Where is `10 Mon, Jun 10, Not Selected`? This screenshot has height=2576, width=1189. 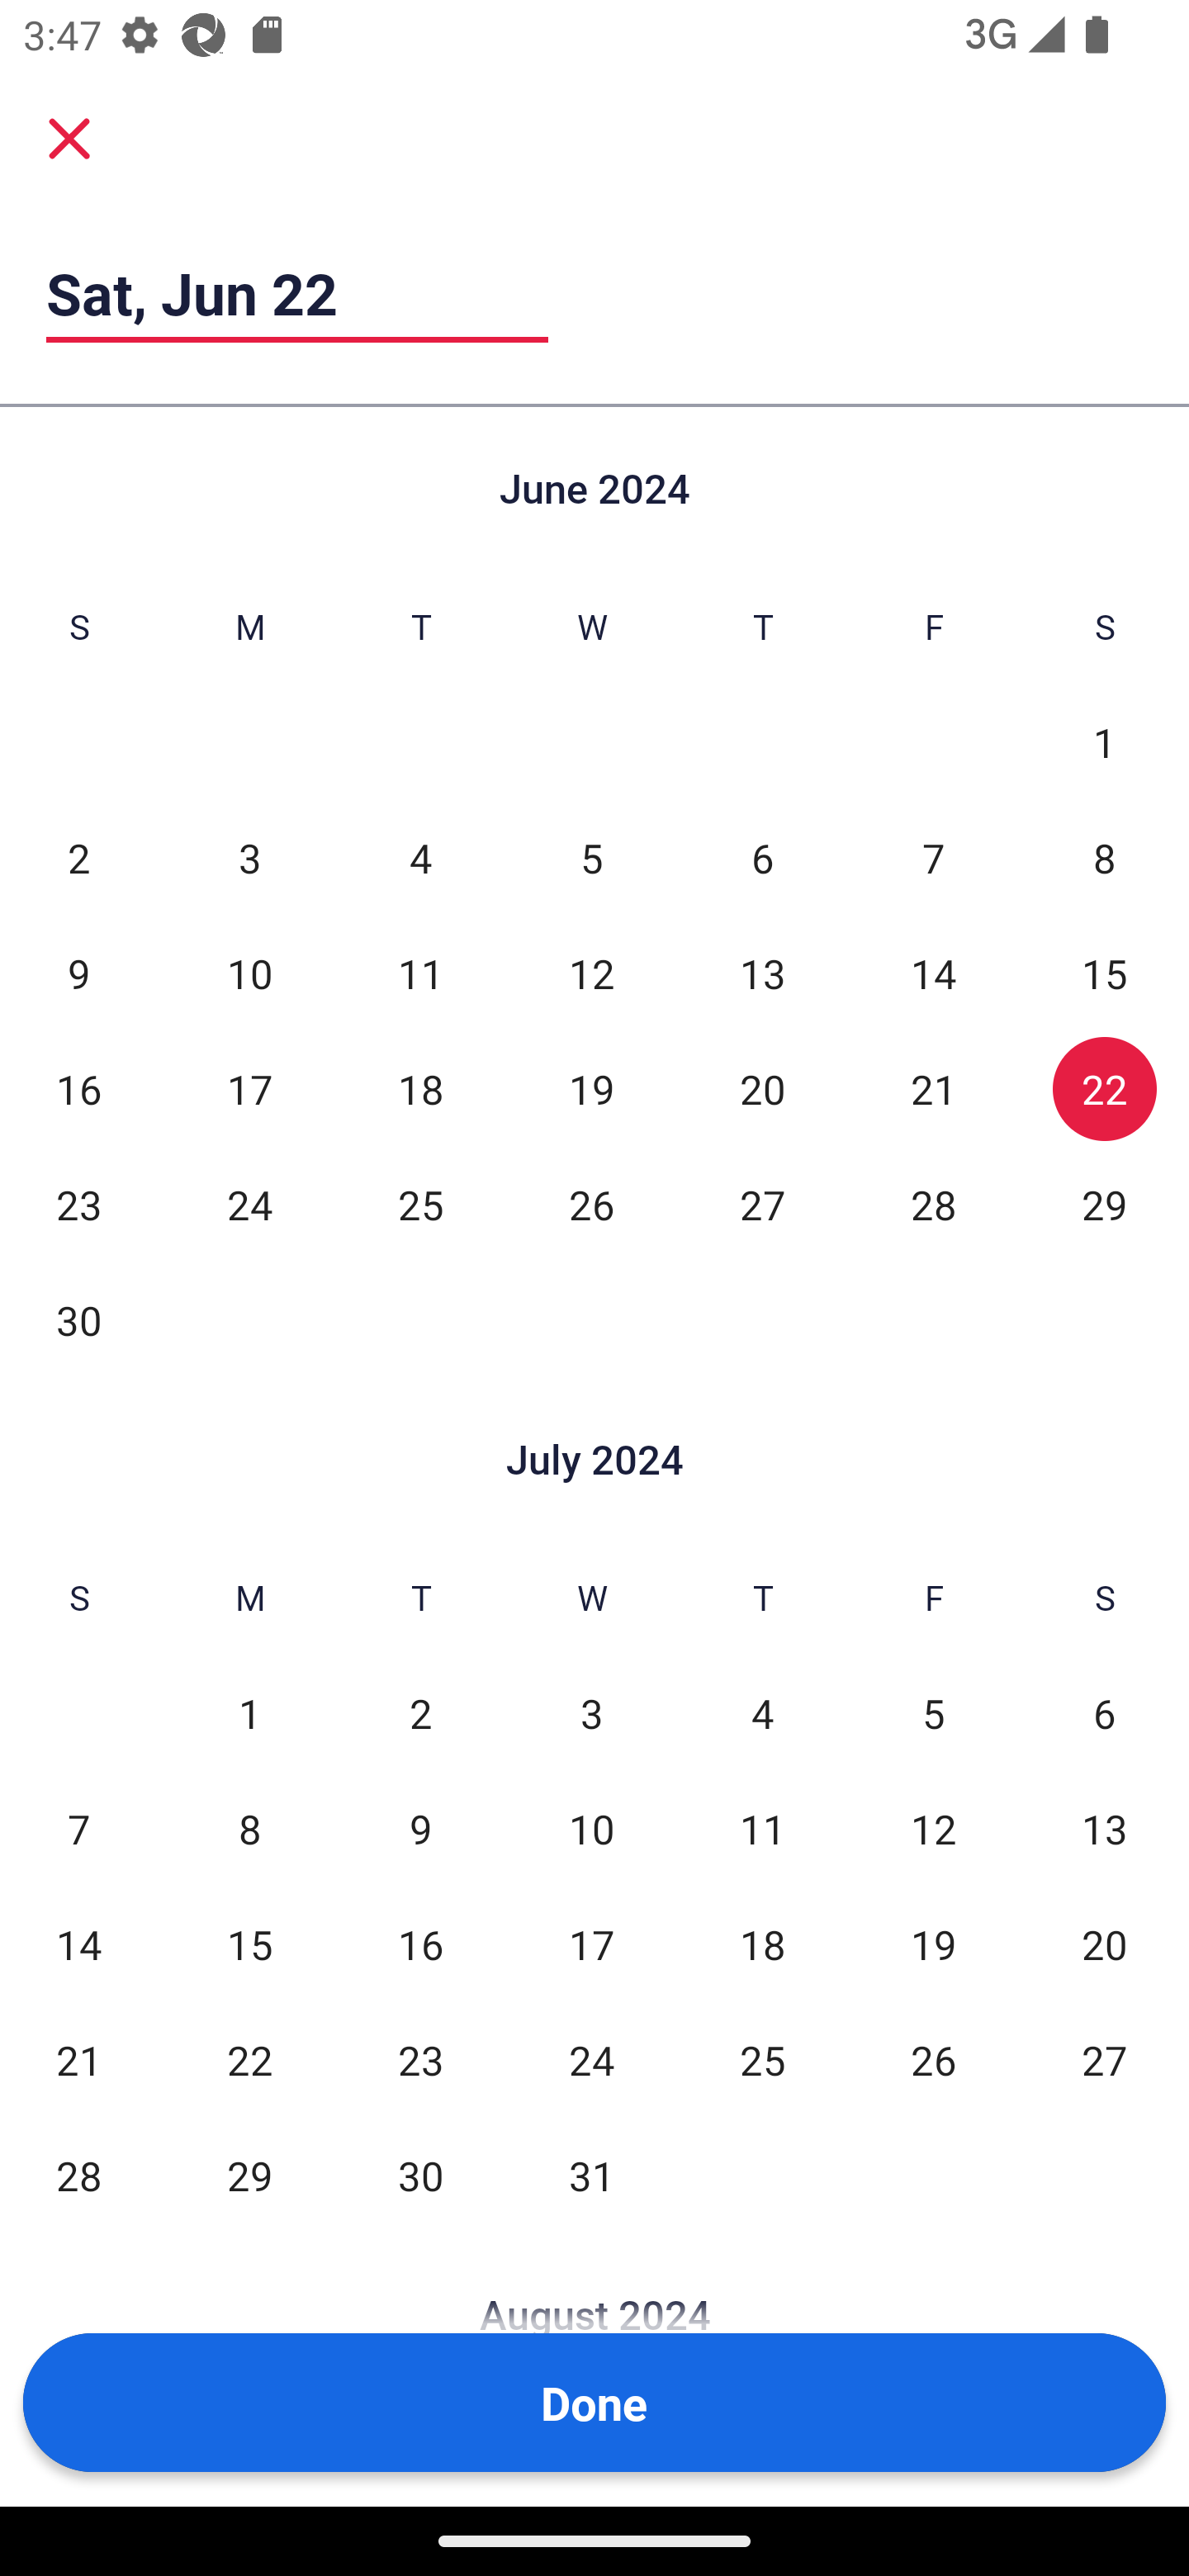 10 Mon, Jun 10, Not Selected is located at coordinates (249, 973).